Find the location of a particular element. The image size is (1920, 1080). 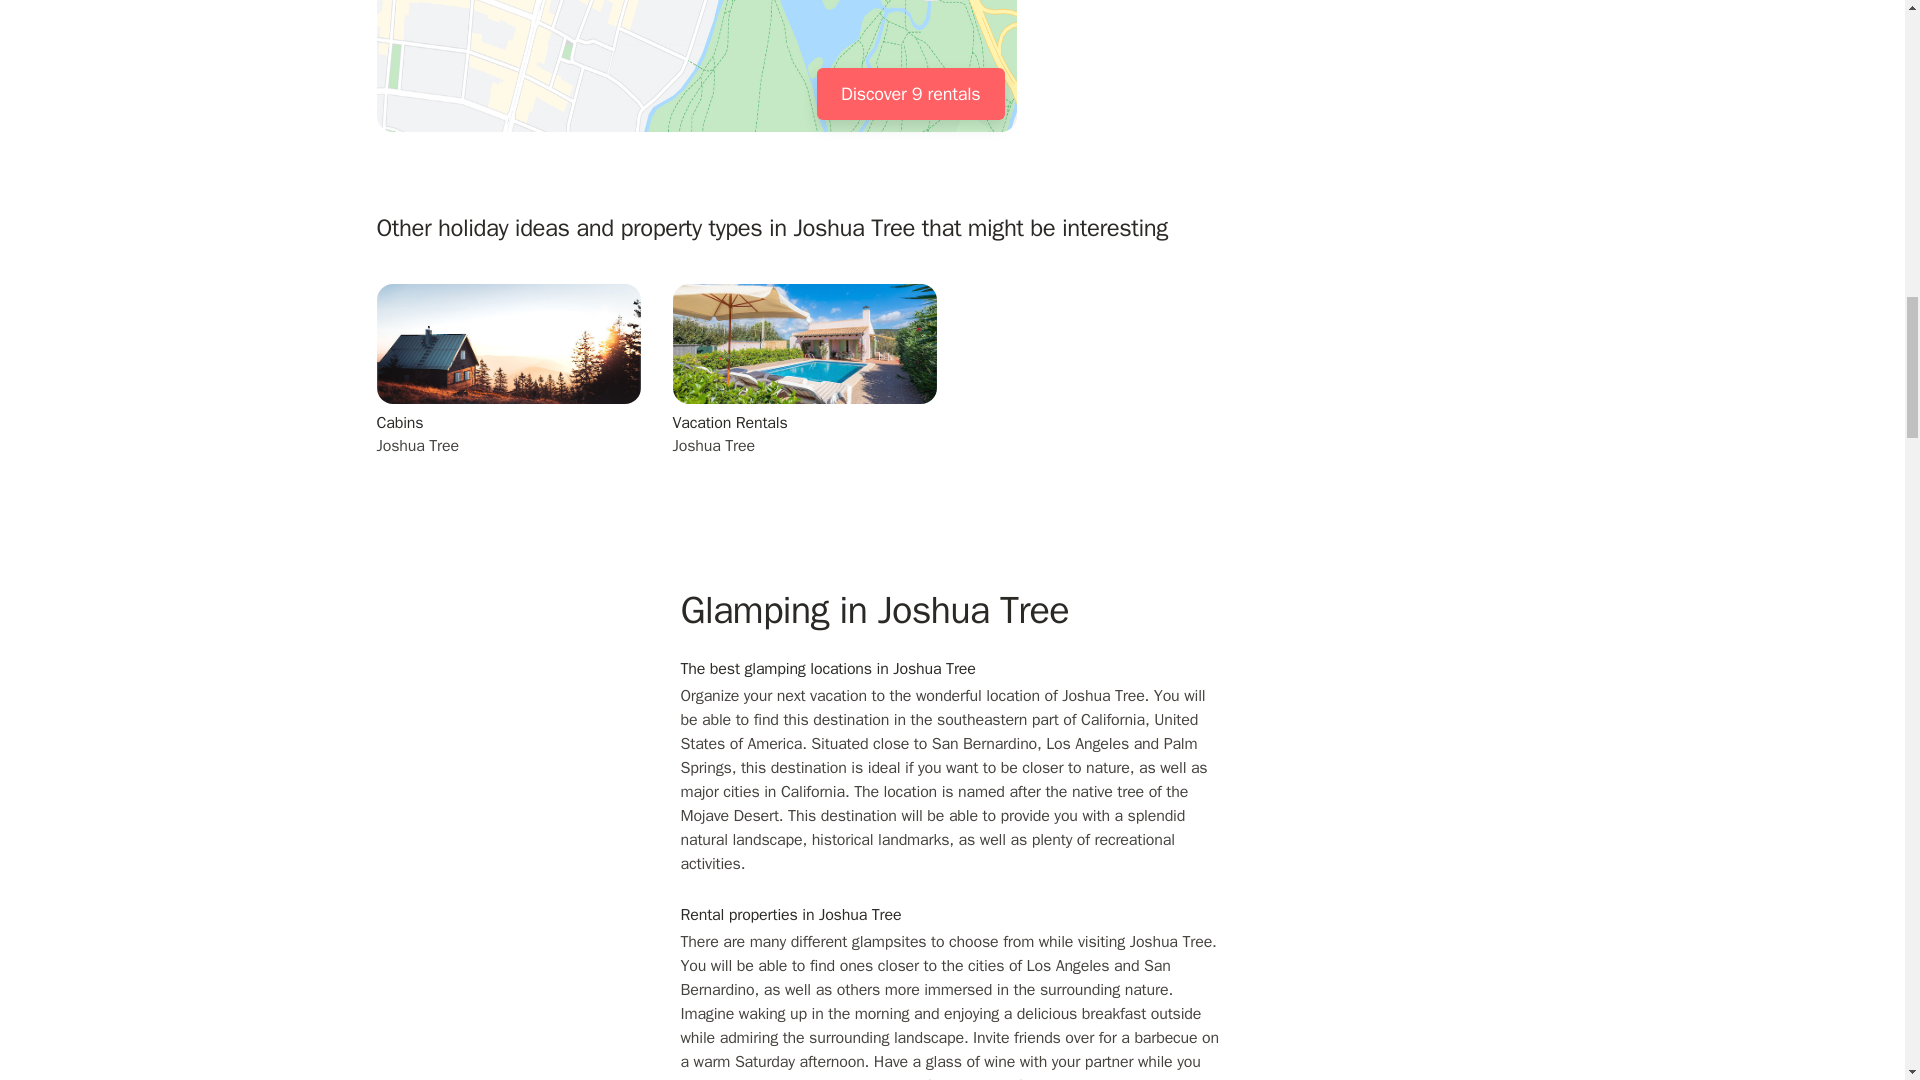

Discover 9 rentals is located at coordinates (696, 66).